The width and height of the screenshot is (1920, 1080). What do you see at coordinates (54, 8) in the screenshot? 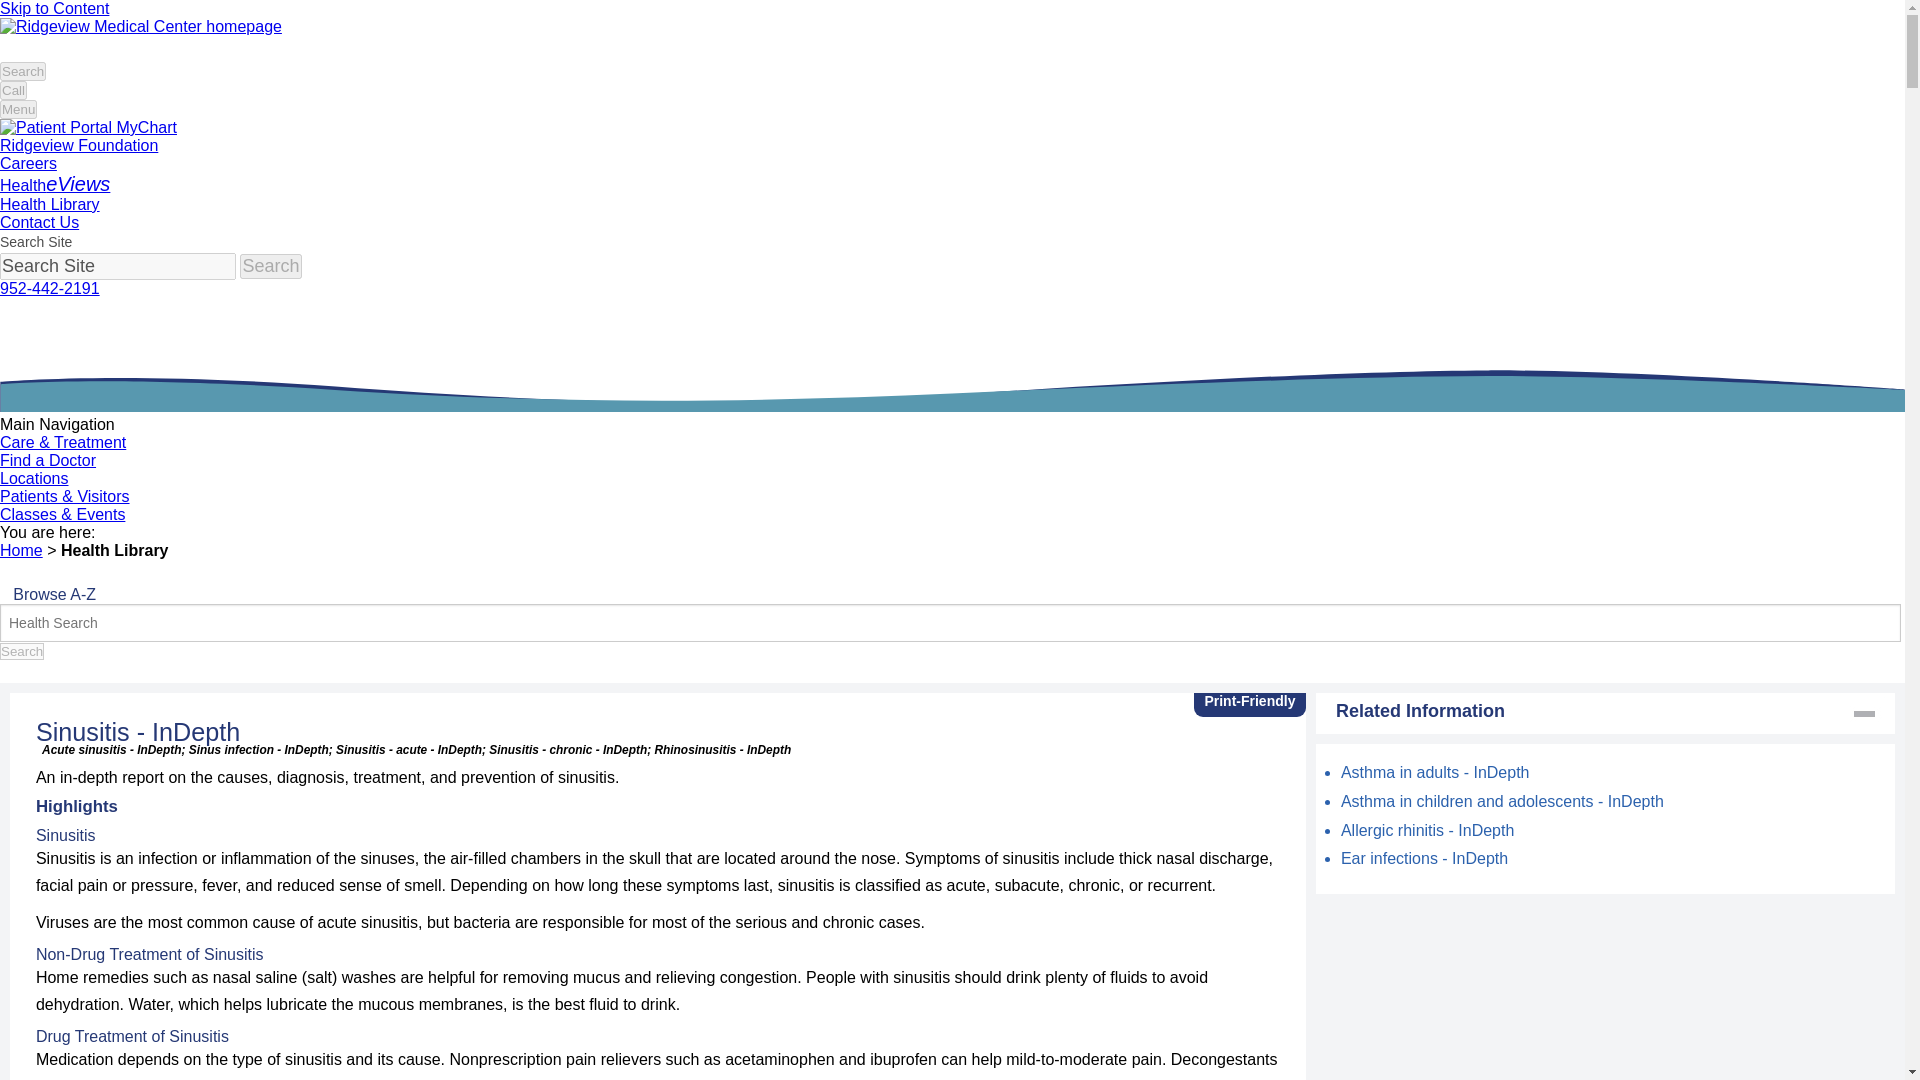
I see `Skip to Content` at bounding box center [54, 8].